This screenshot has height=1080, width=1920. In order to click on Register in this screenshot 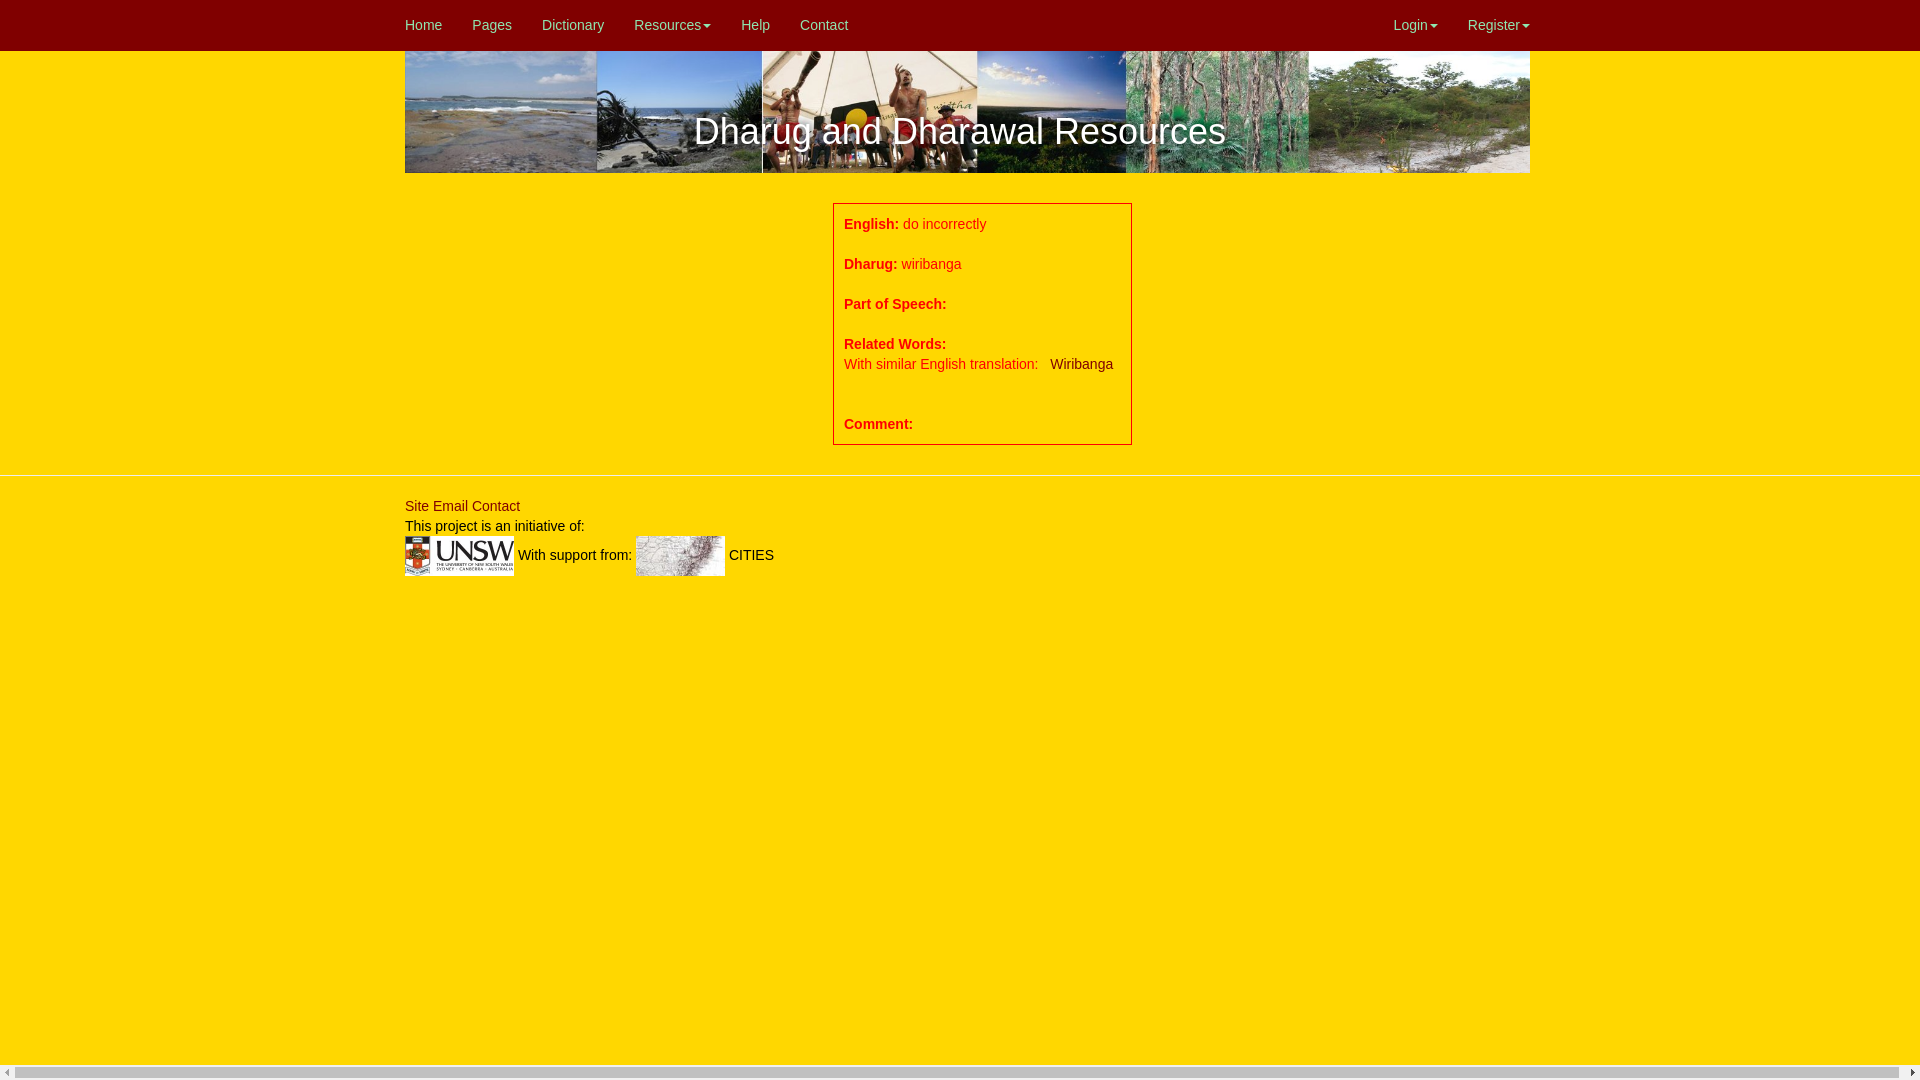, I will do `click(1499, 25)`.